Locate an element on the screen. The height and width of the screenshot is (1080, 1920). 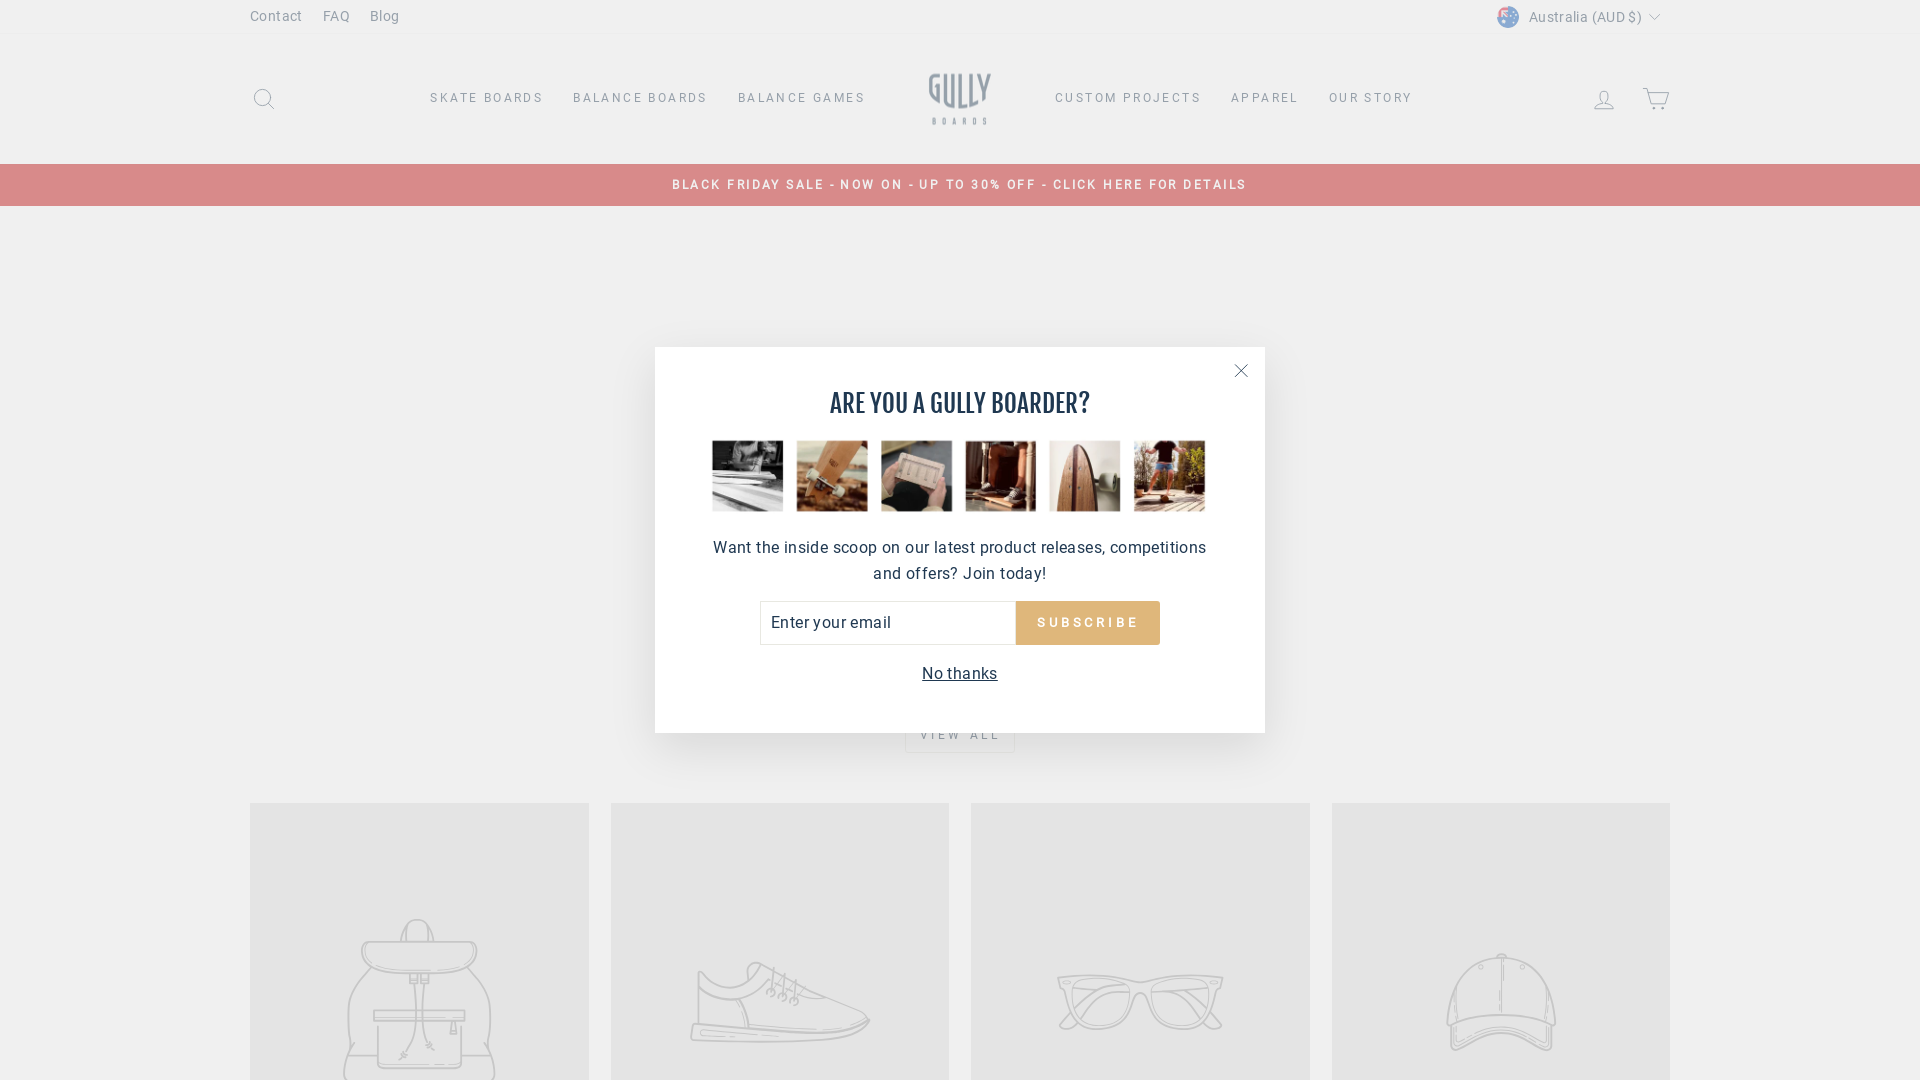
Continue shopping is located at coordinates (960, 458).